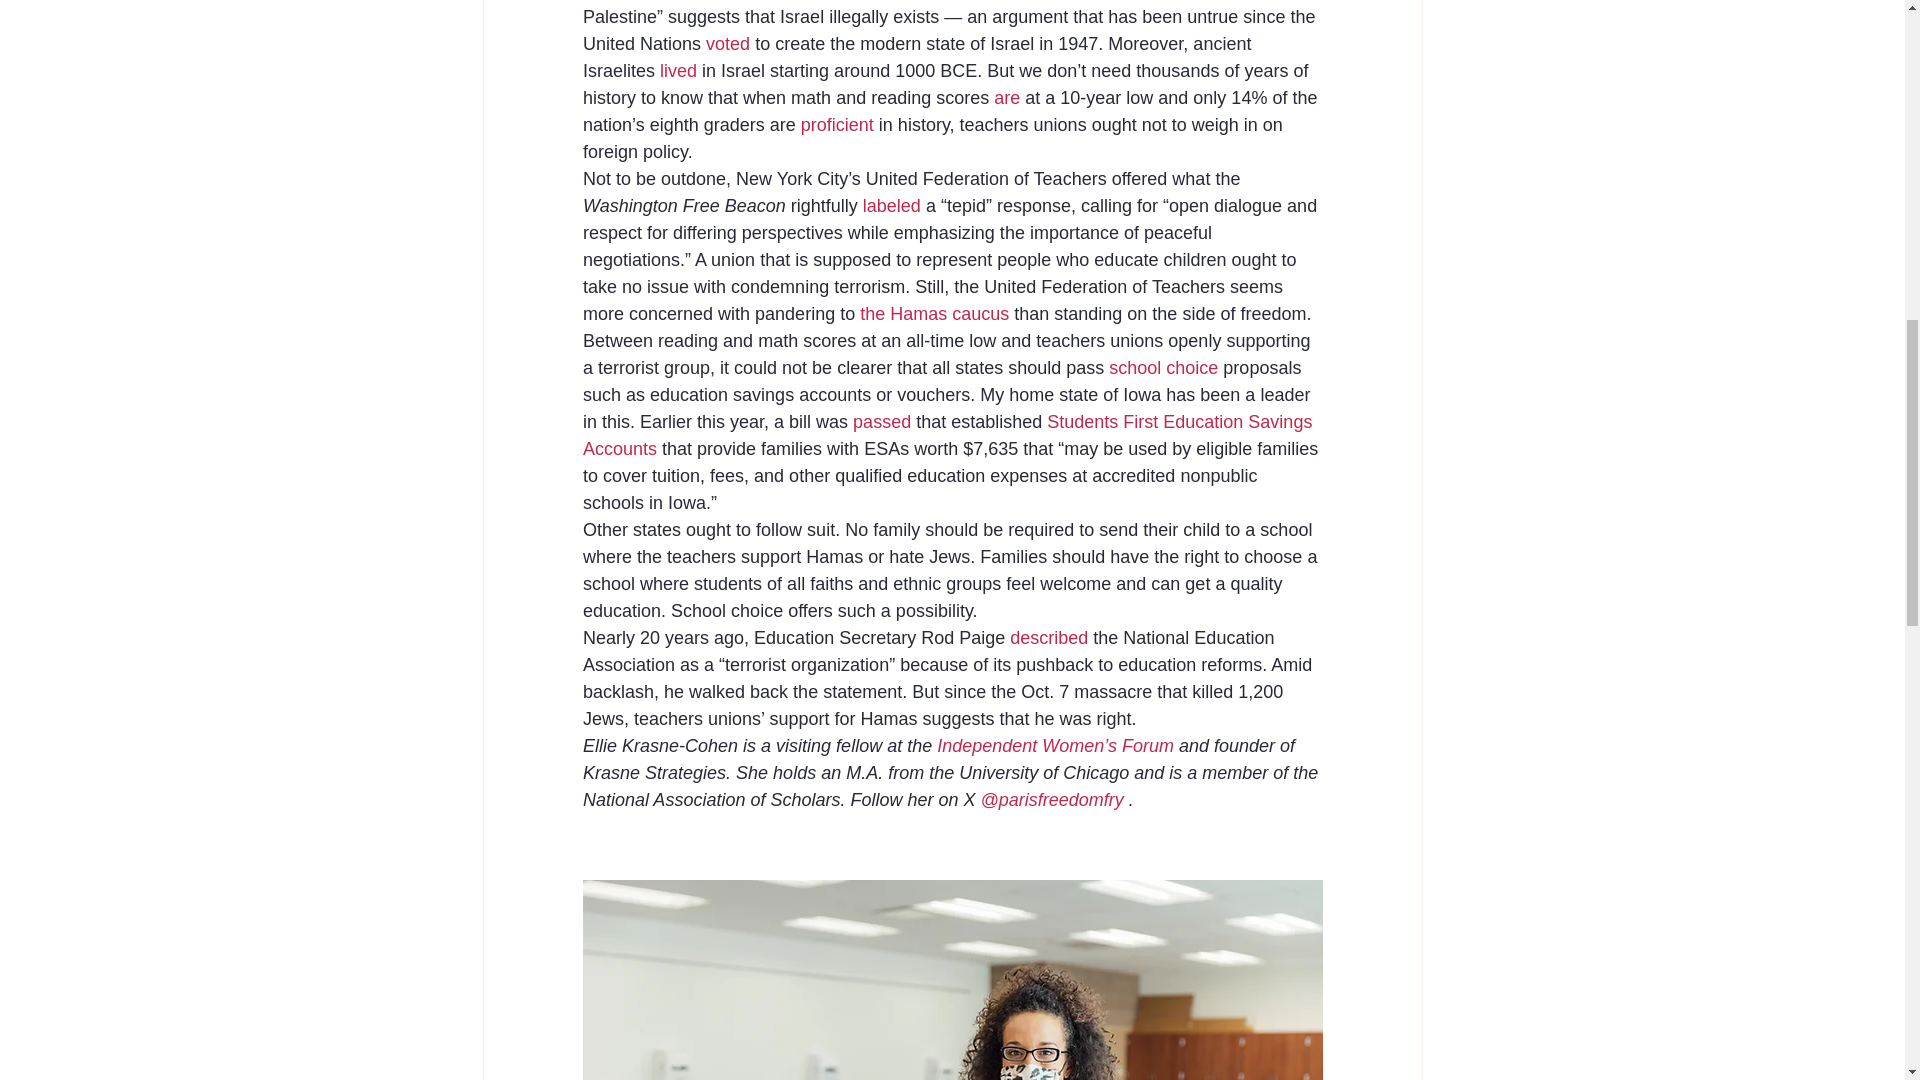 The height and width of the screenshot is (1080, 1920). What do you see at coordinates (881, 422) in the screenshot?
I see `passed` at bounding box center [881, 422].